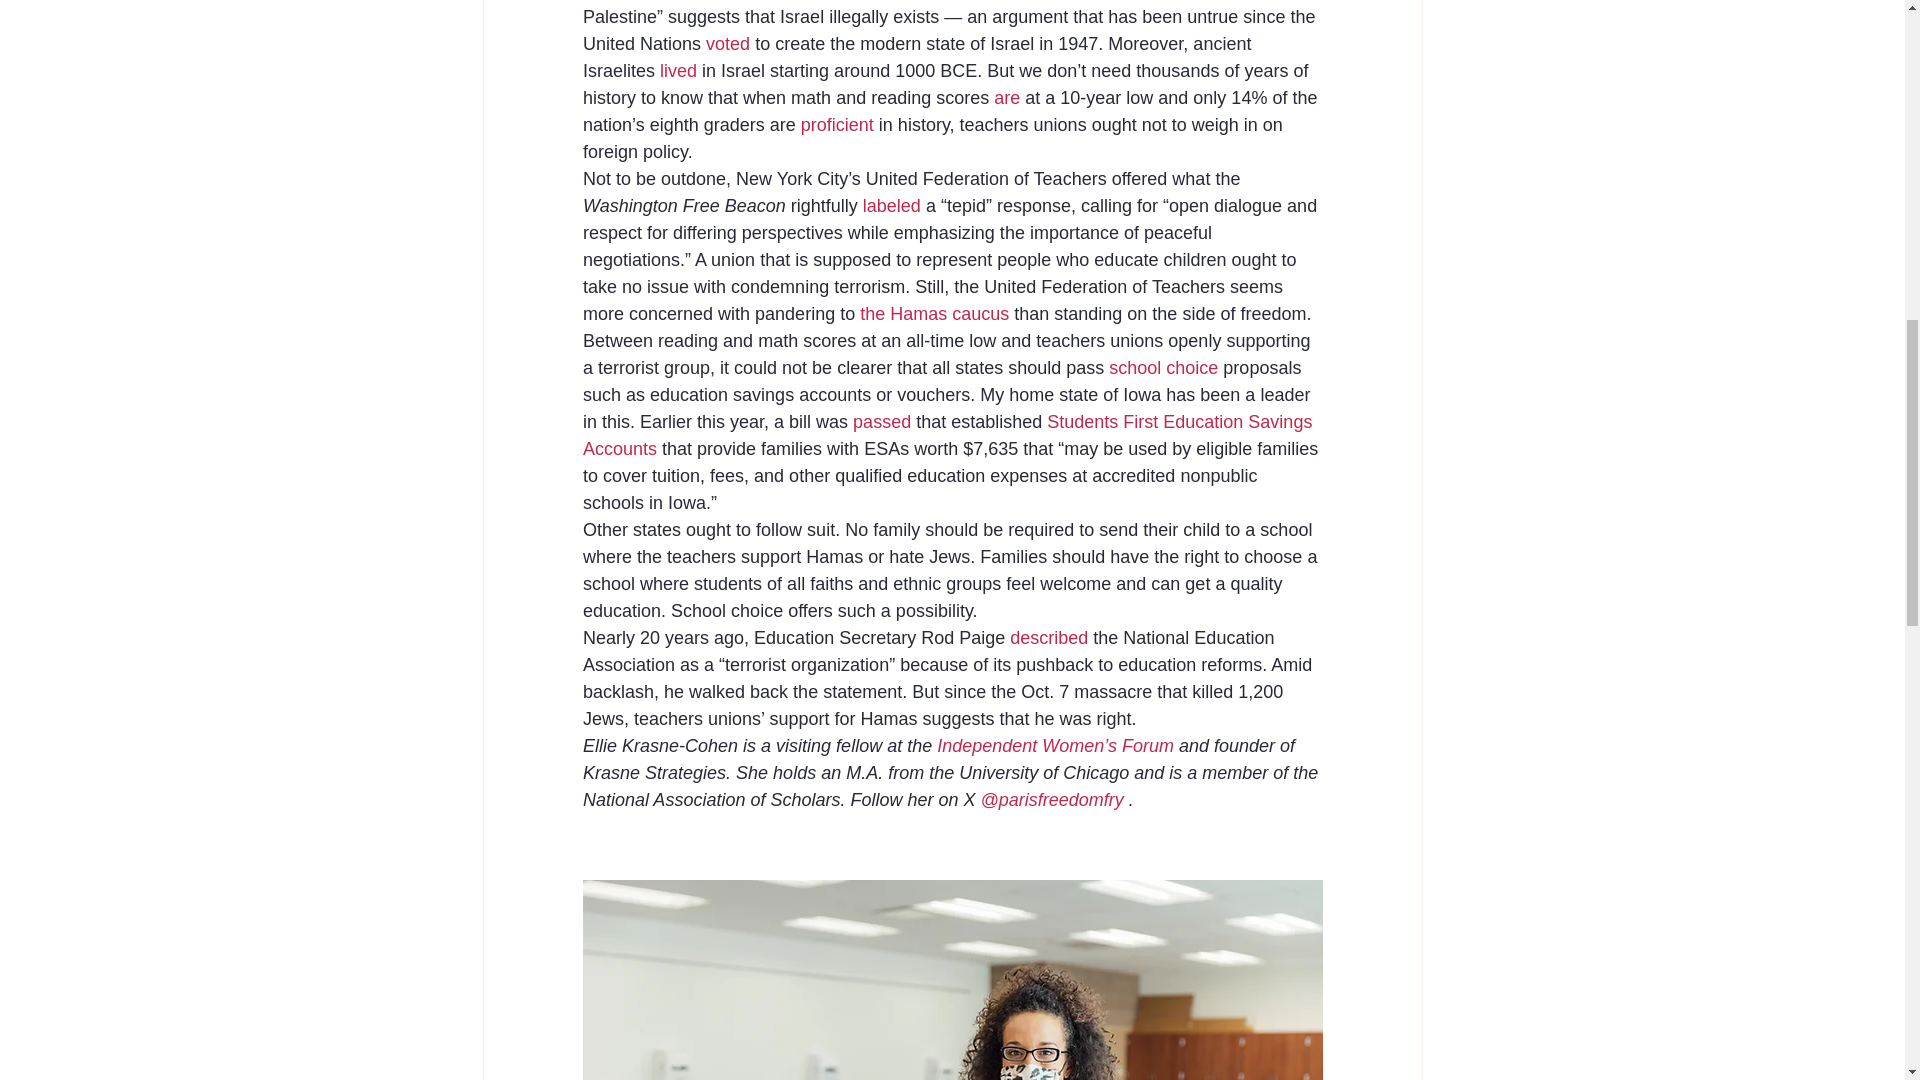 The height and width of the screenshot is (1080, 1920). What do you see at coordinates (881, 422) in the screenshot?
I see `passed` at bounding box center [881, 422].